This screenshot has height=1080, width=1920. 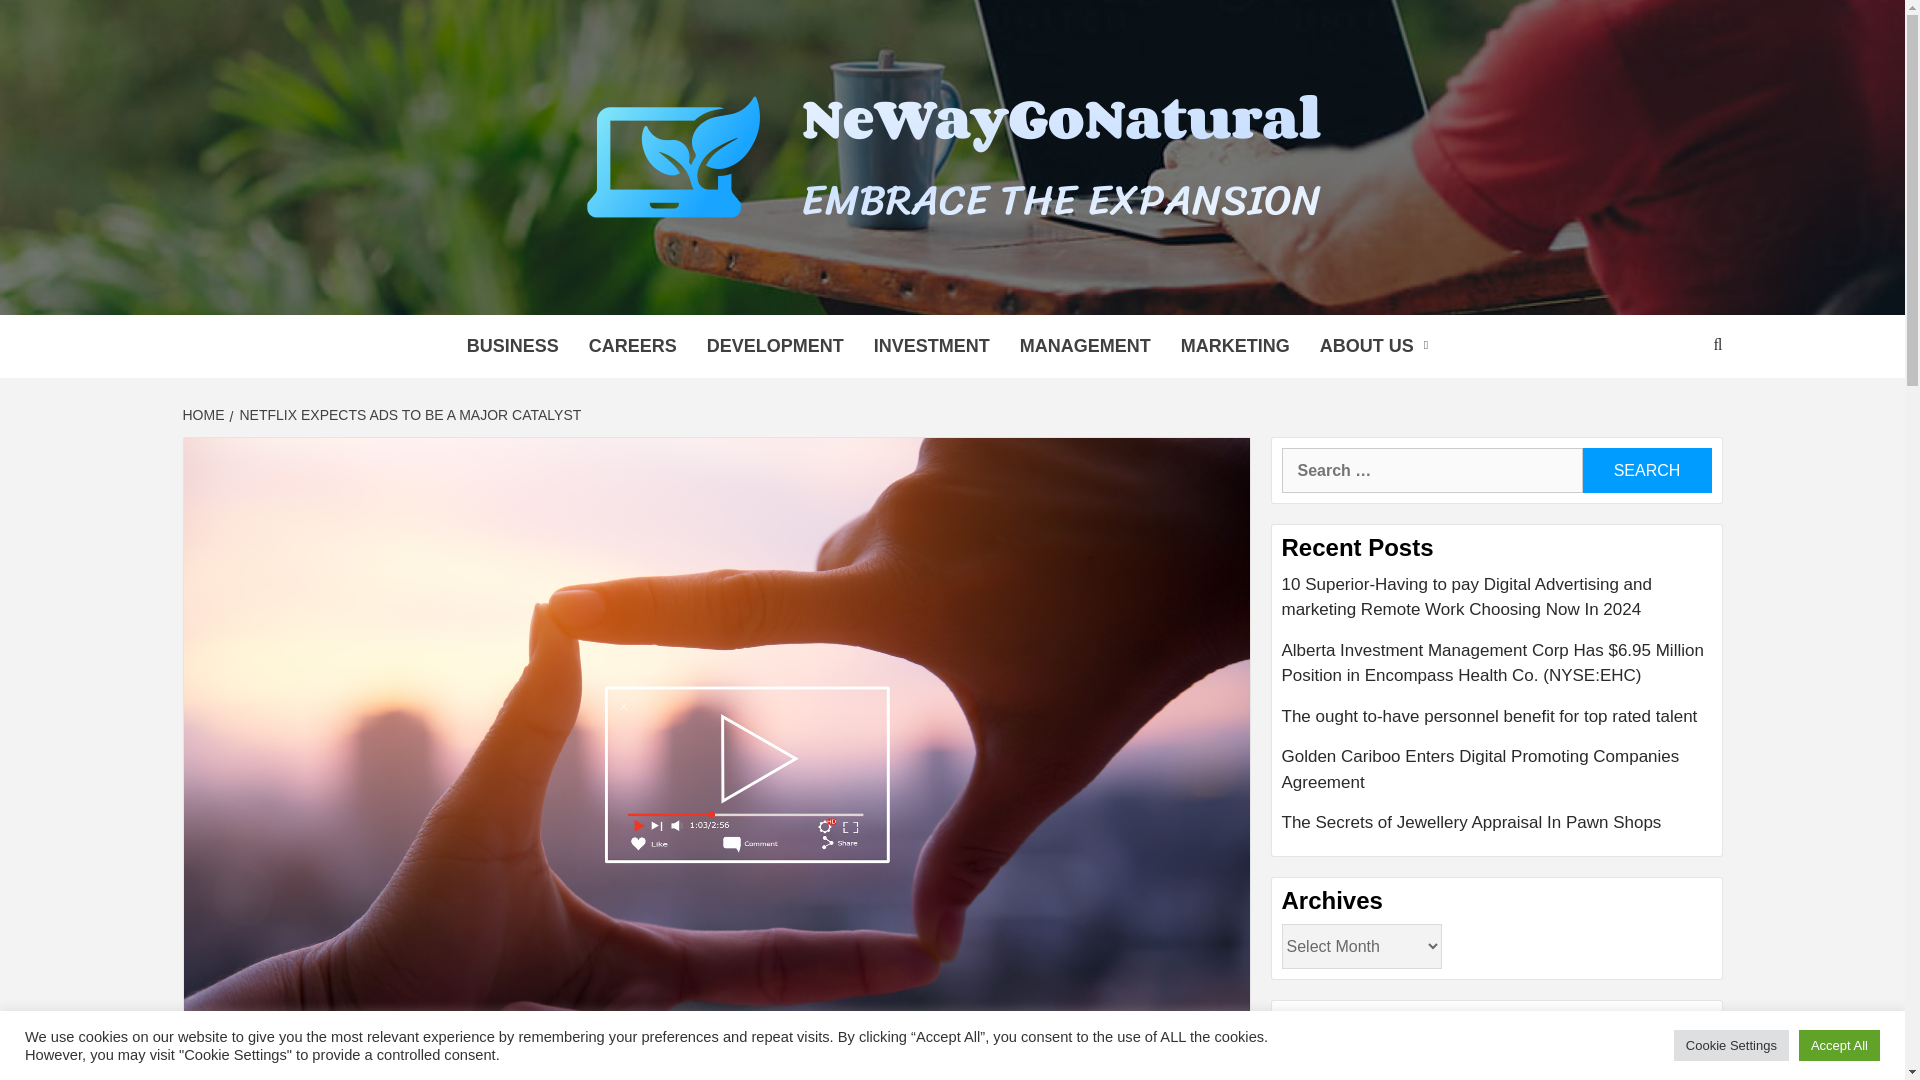 What do you see at coordinates (408, 415) in the screenshot?
I see `NETFLIX EXPECTS ADS TO BE A MAJOR CATALYST` at bounding box center [408, 415].